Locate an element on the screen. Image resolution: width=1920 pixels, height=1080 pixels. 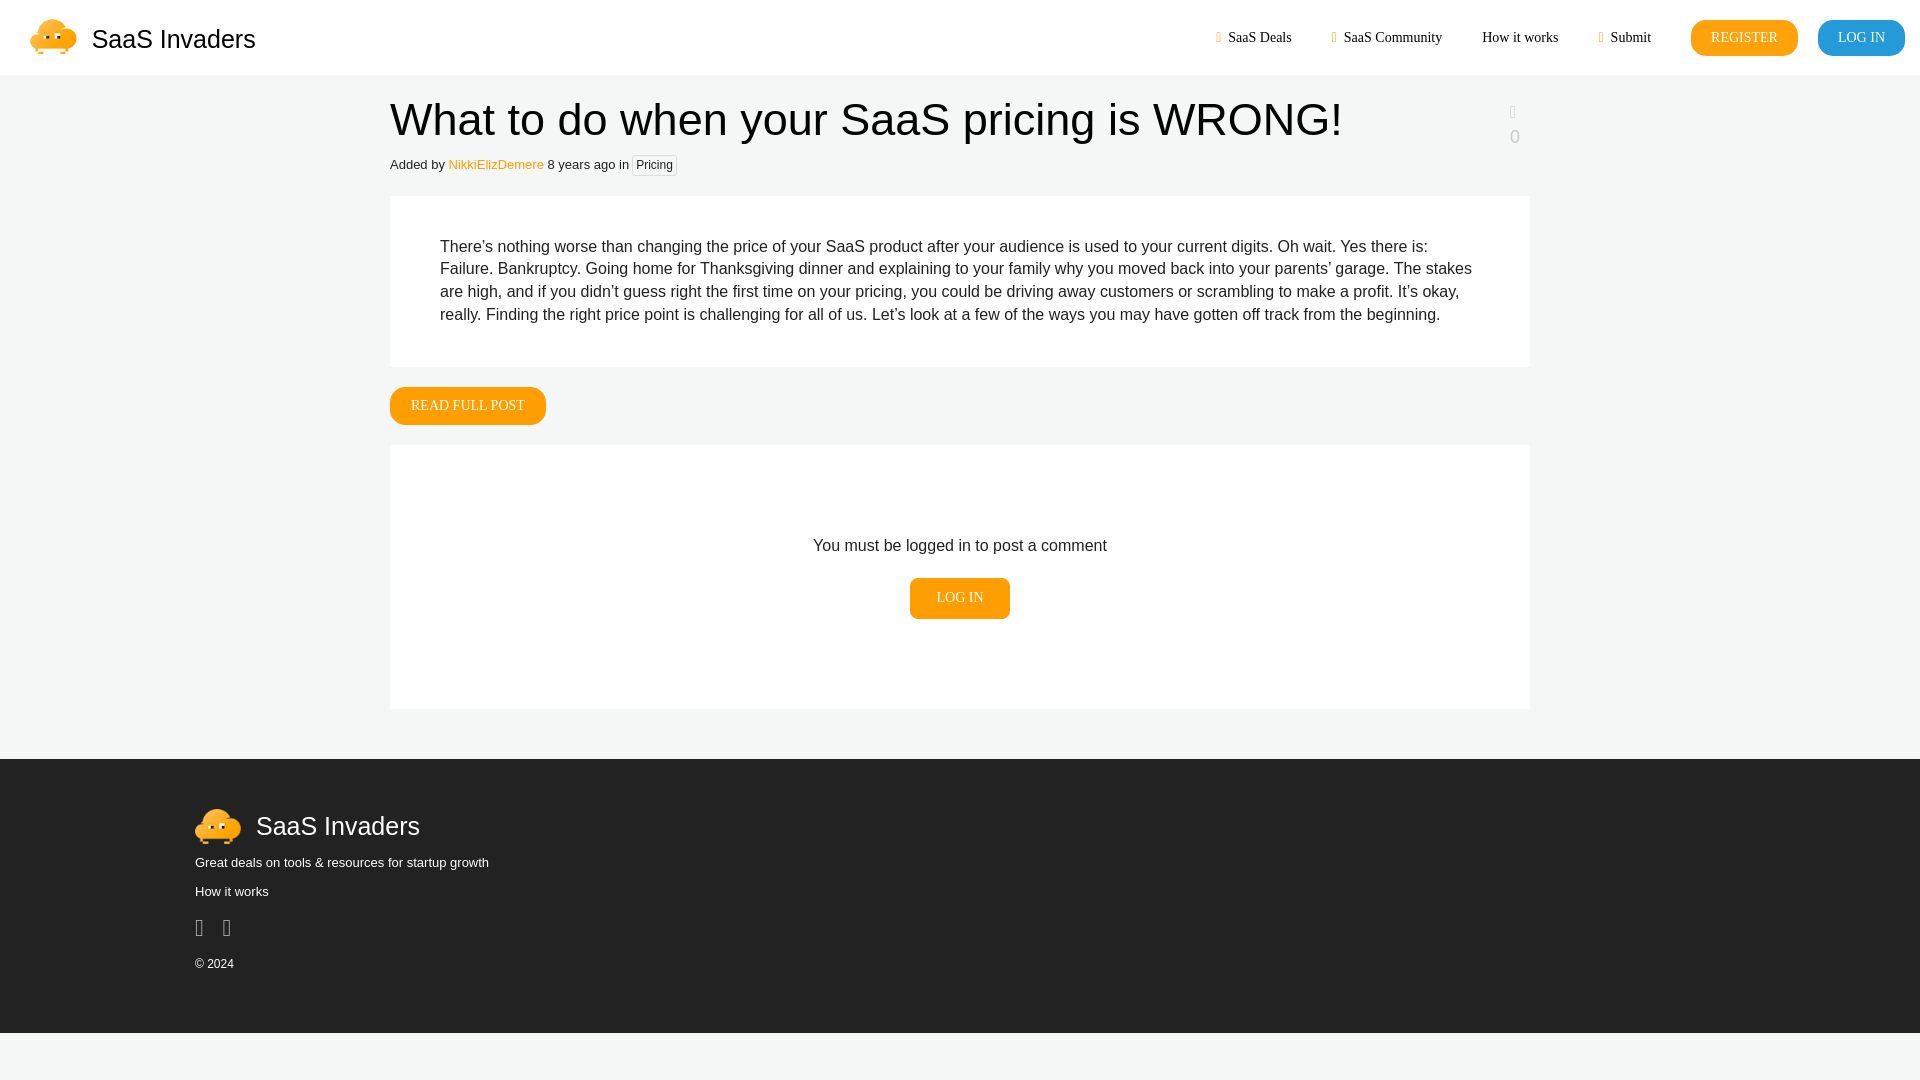
How it works is located at coordinates (232, 891).